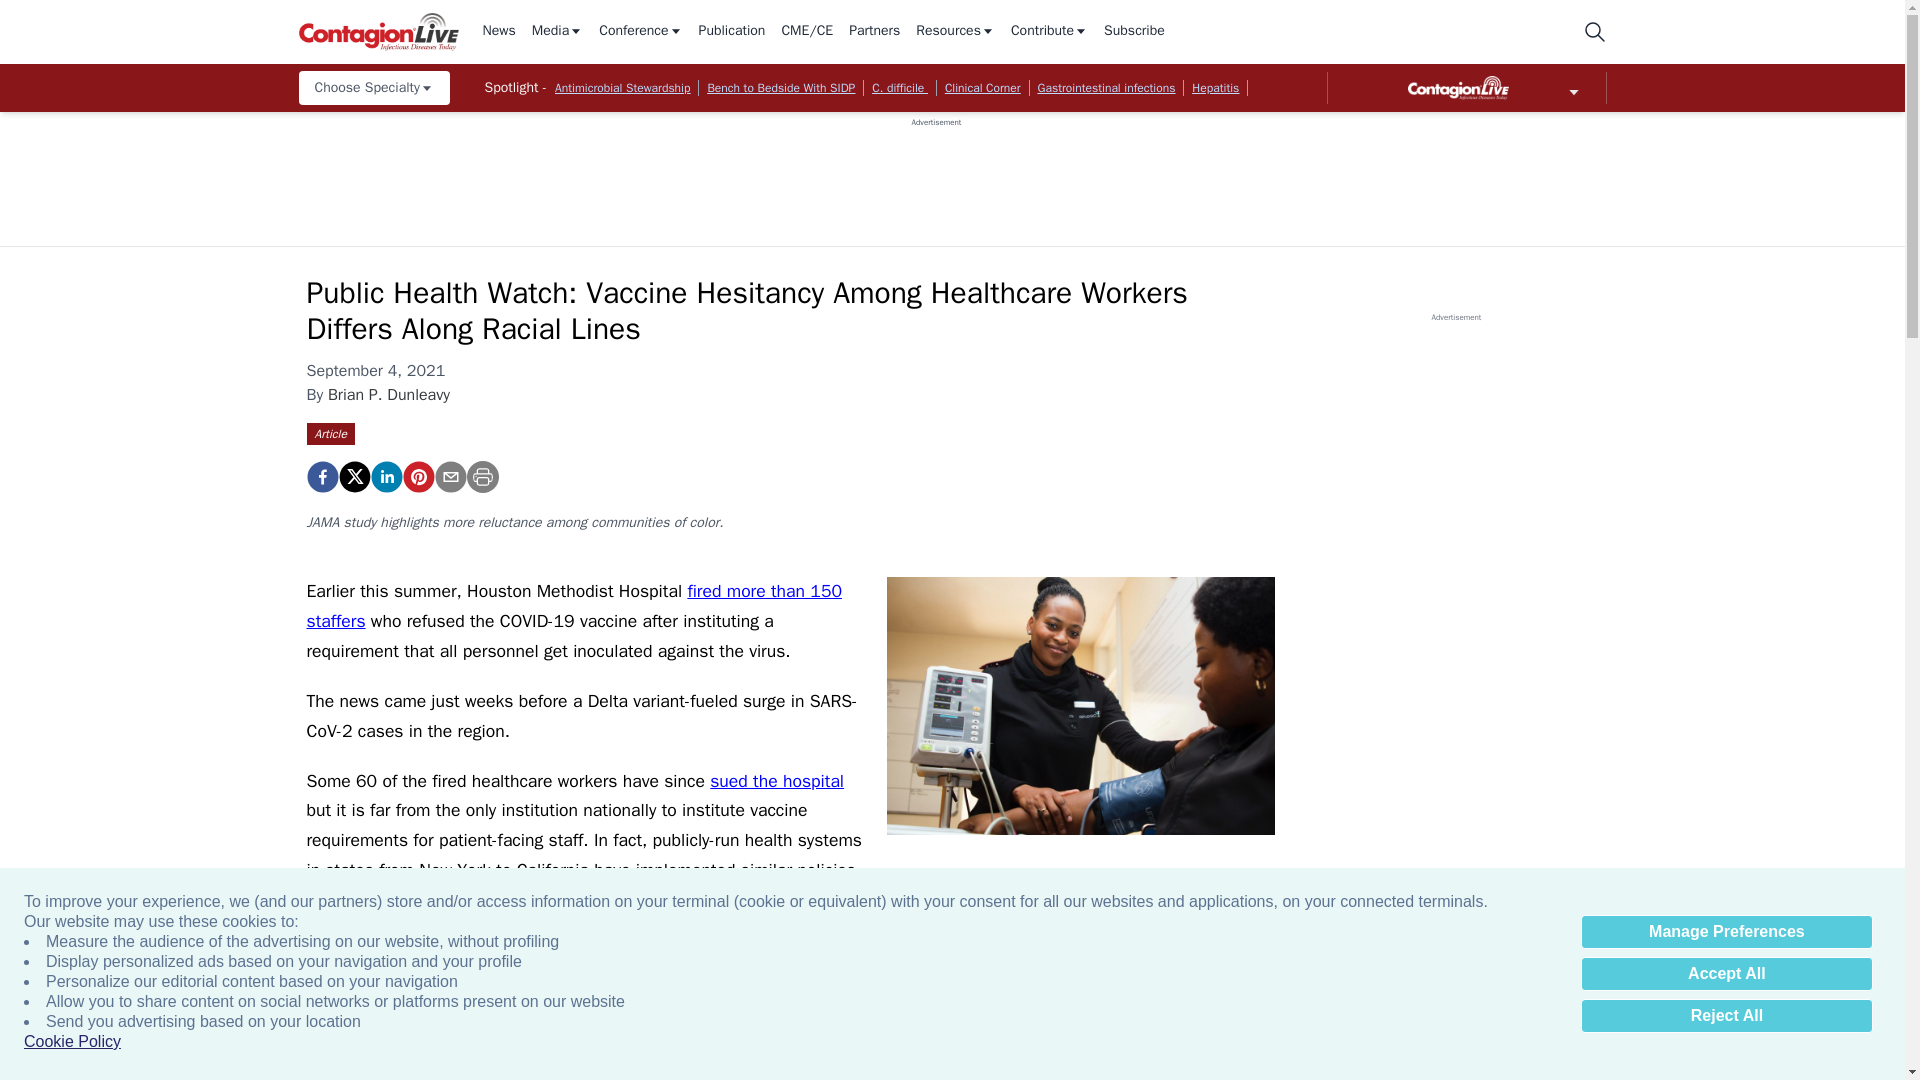 This screenshot has height=1080, width=1920. Describe the element at coordinates (732, 32) in the screenshot. I see `Publication` at that location.